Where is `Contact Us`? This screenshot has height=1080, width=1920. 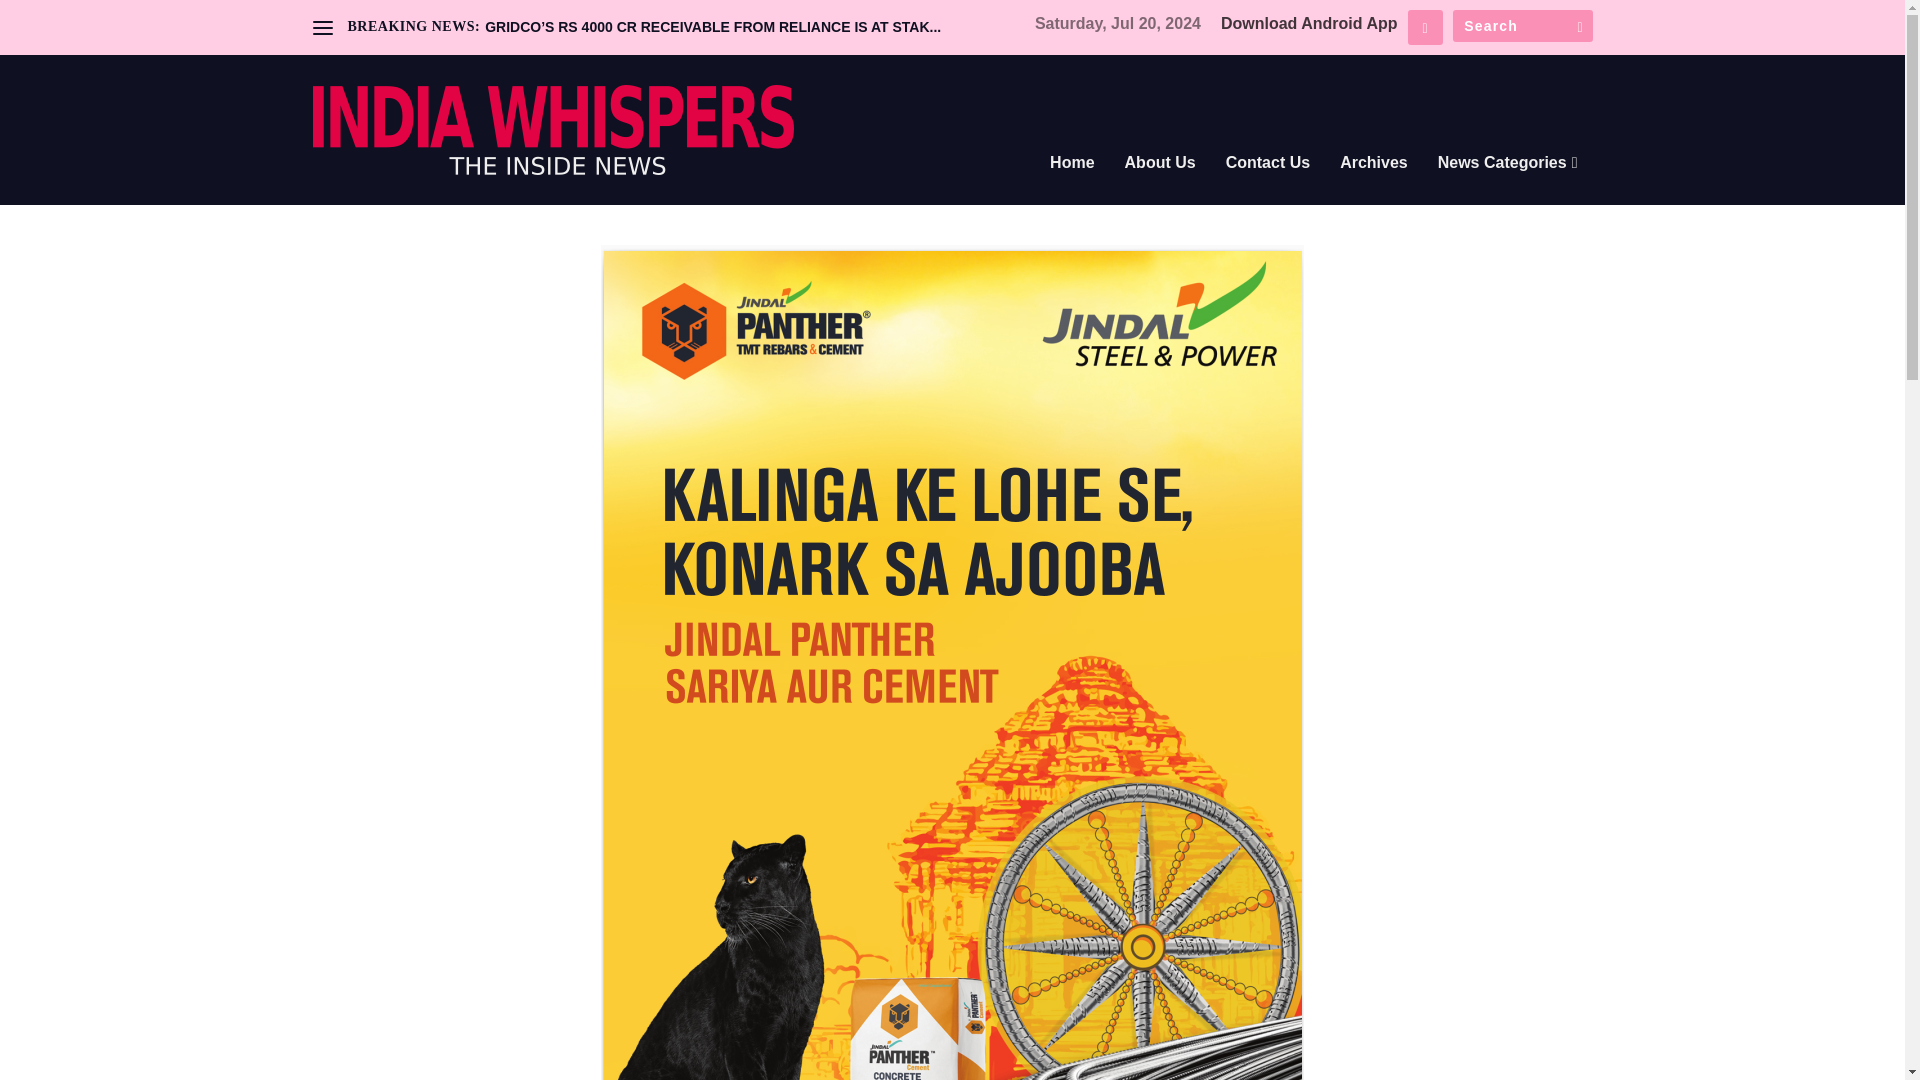 Contact Us is located at coordinates (1268, 190).